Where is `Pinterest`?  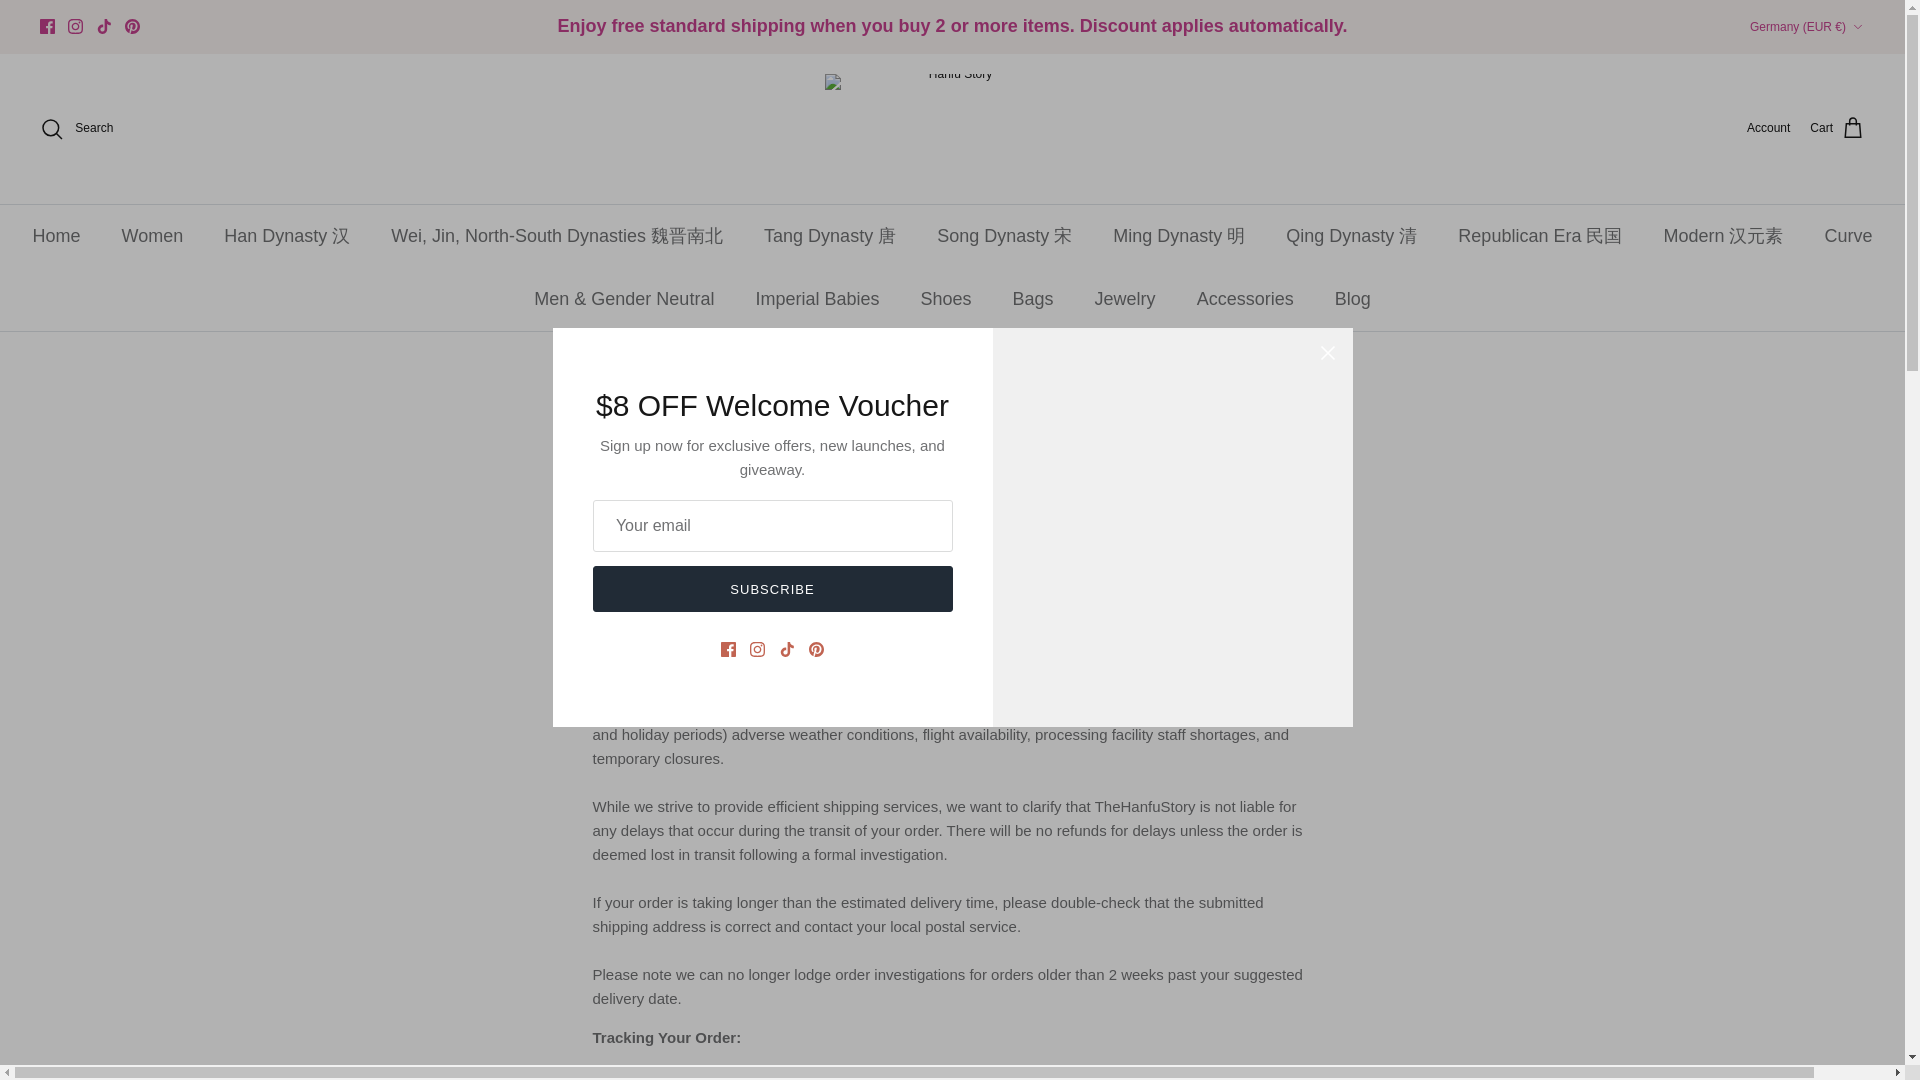 Pinterest is located at coordinates (132, 26).